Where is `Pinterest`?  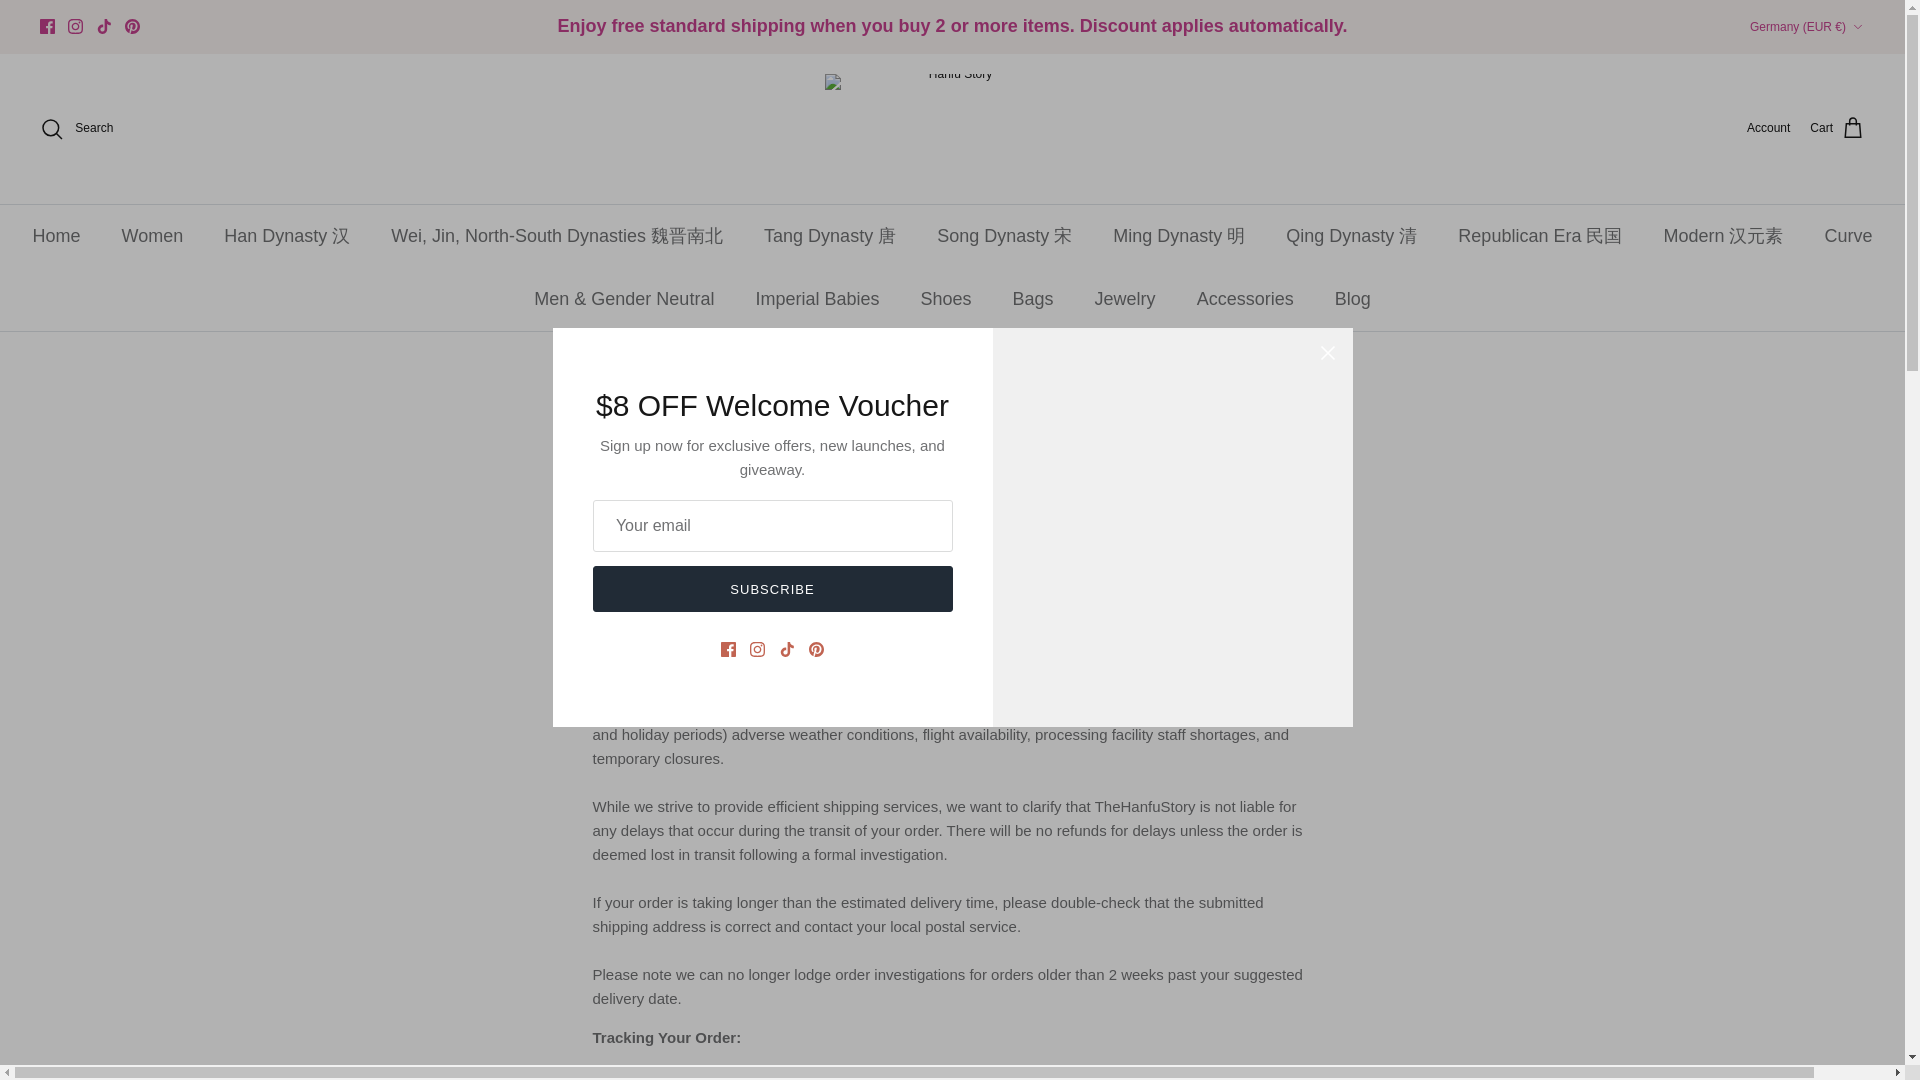 Pinterest is located at coordinates (132, 26).